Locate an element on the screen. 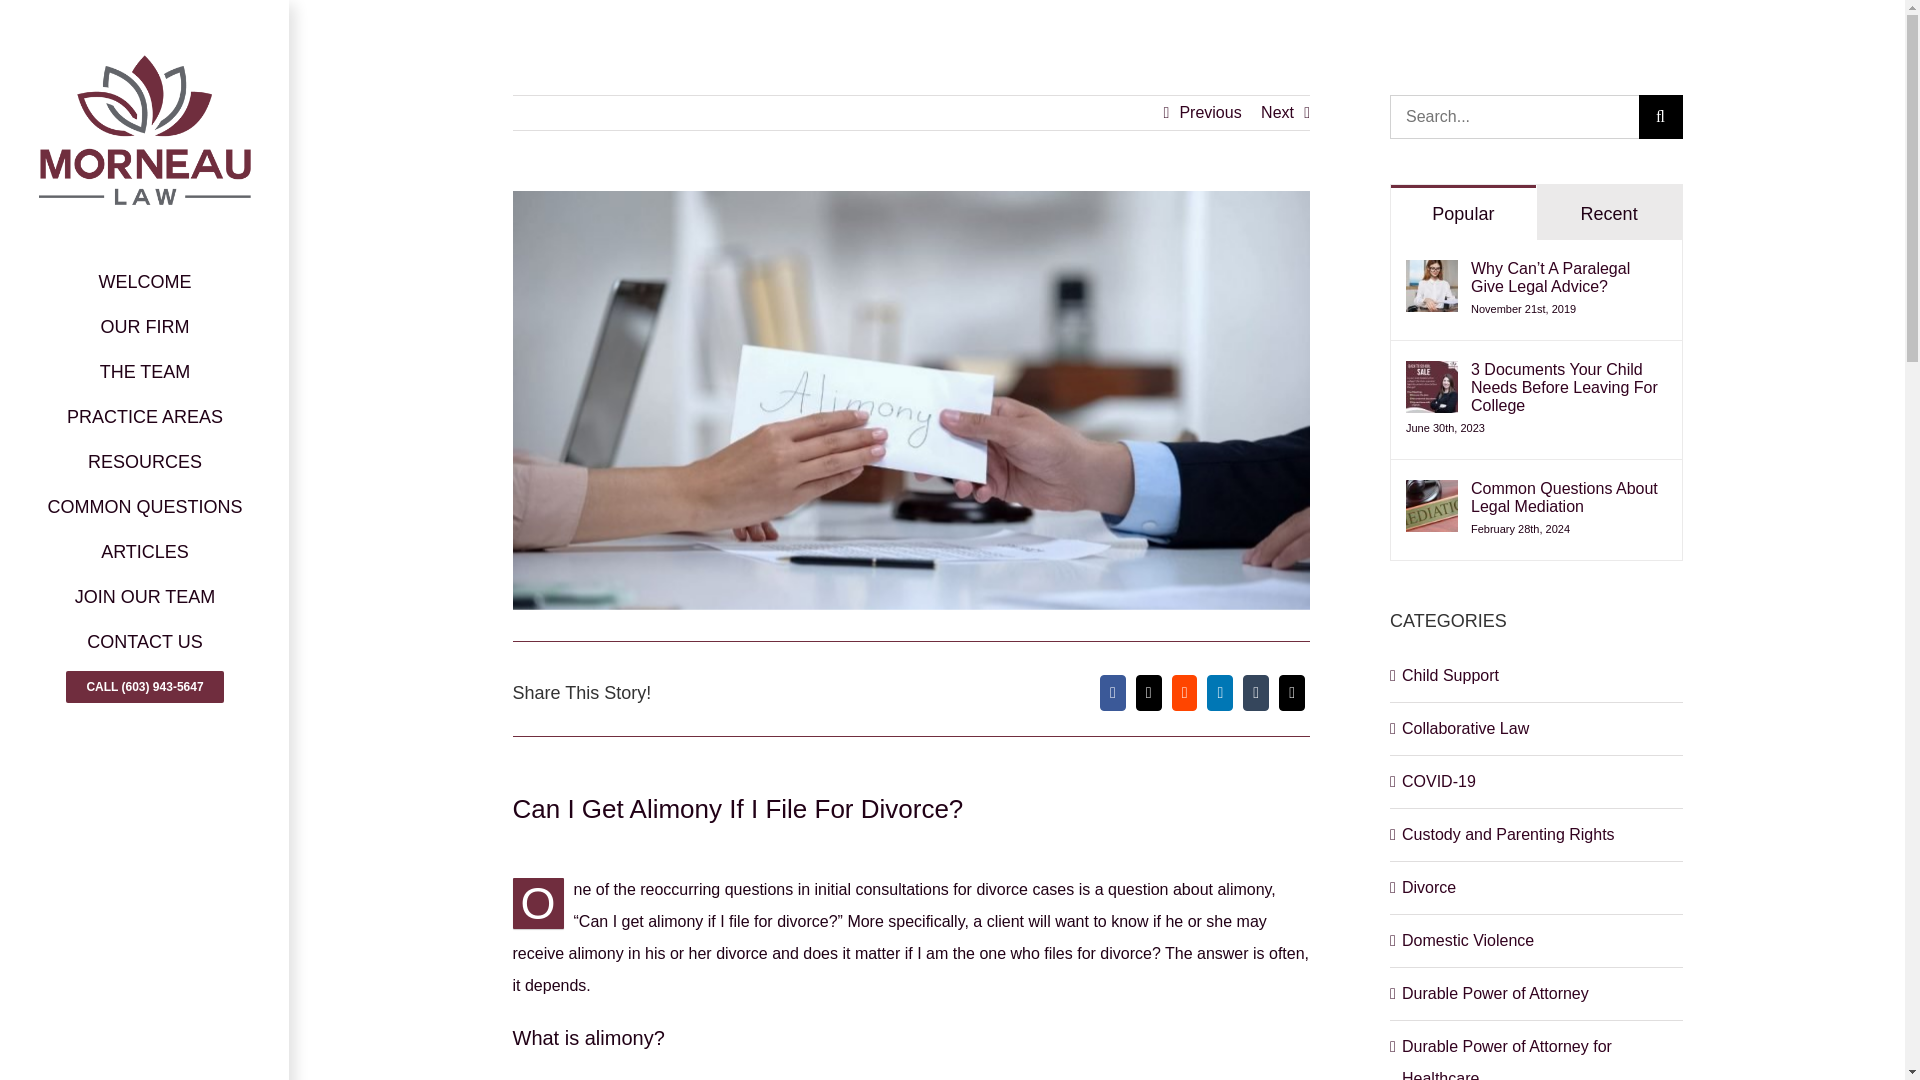 Image resolution: width=1920 pixels, height=1080 pixels. RESOURCES is located at coordinates (144, 462).